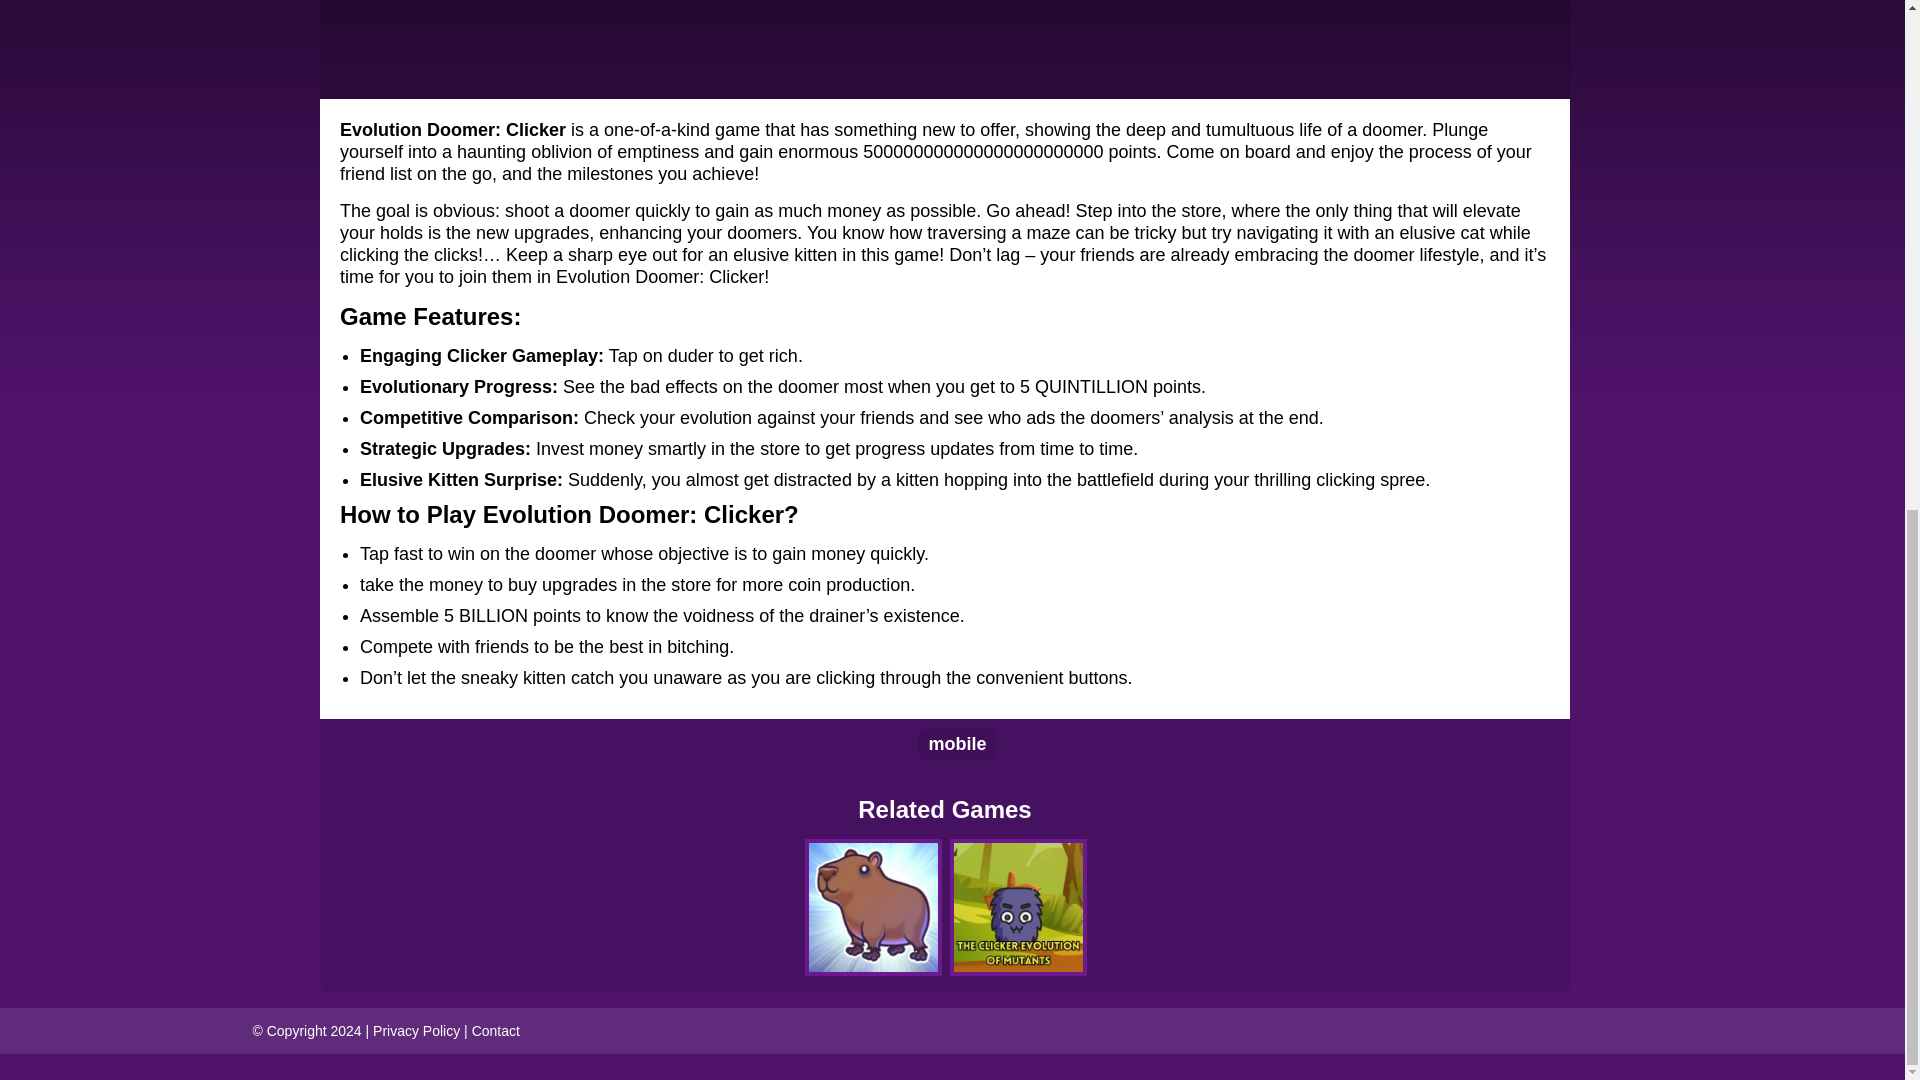  I want to click on Contact, so click(496, 1029).